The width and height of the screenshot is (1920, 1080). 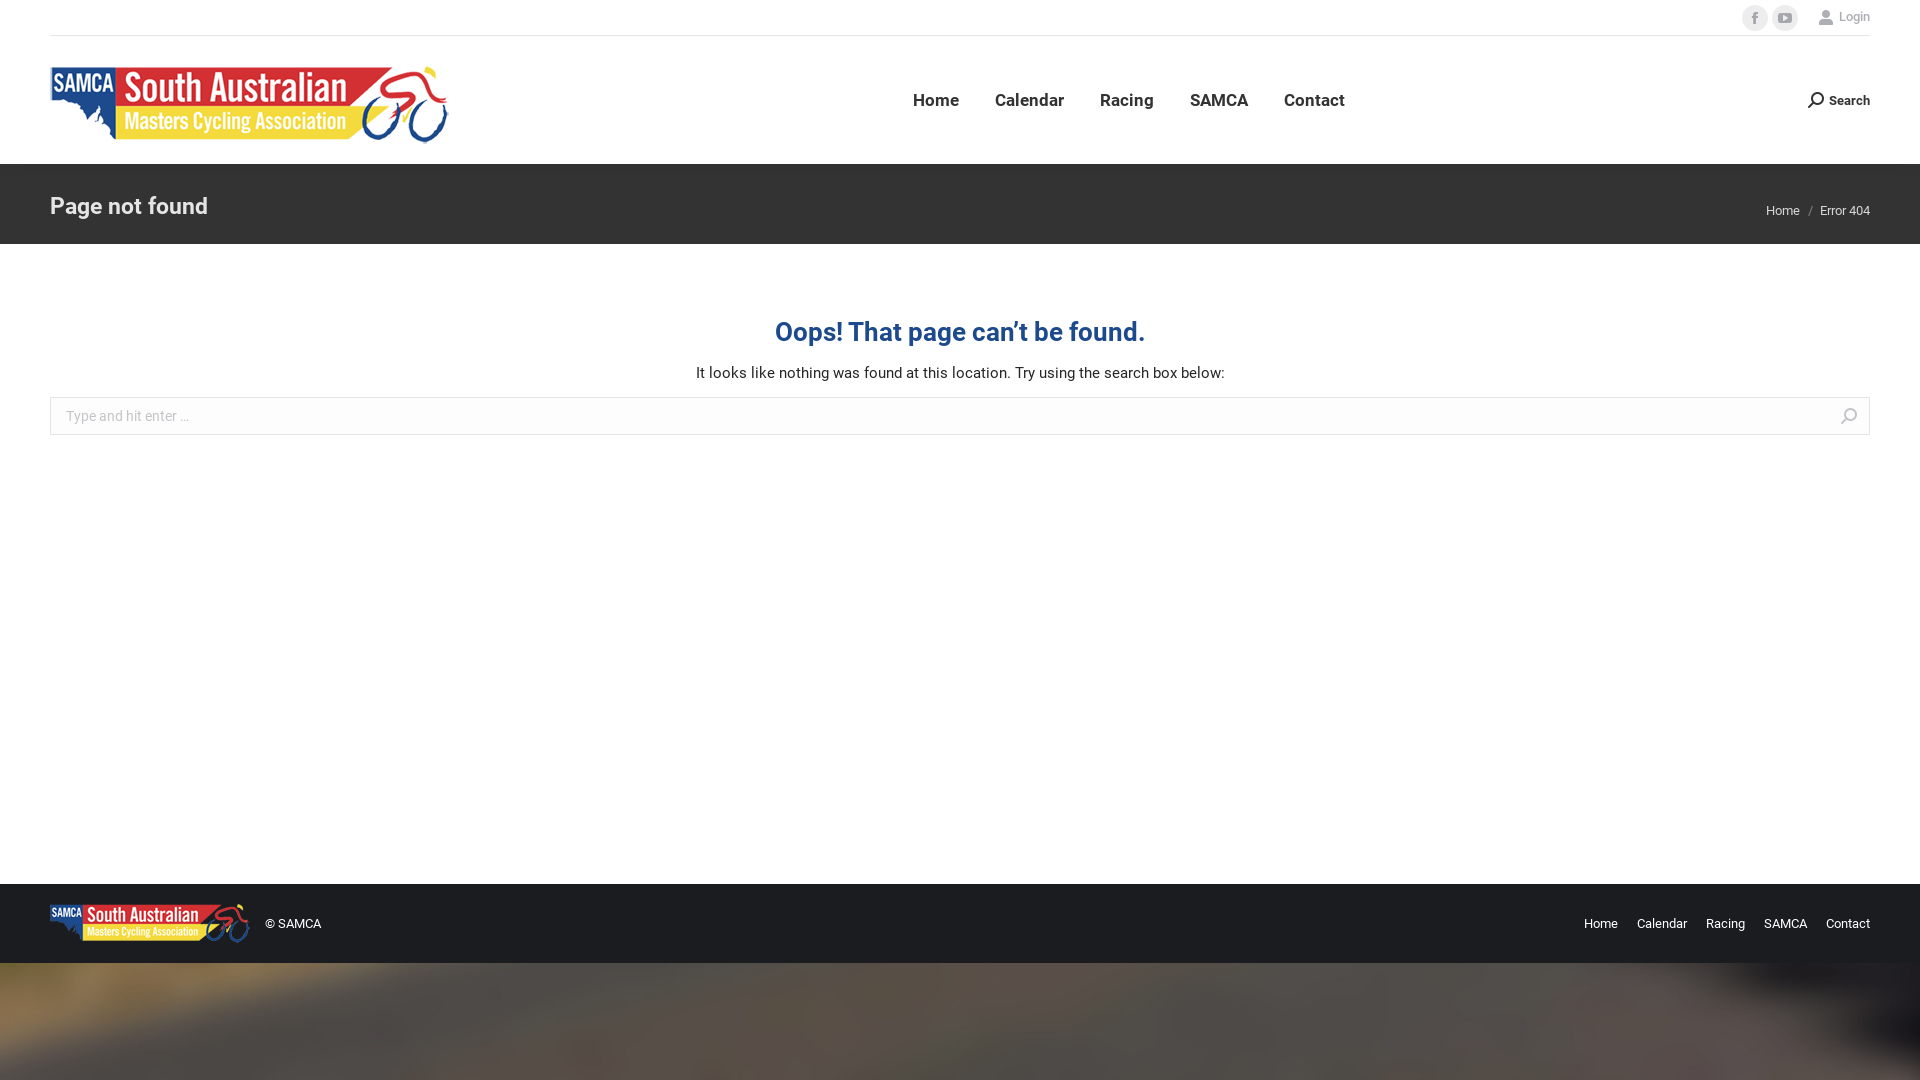 I want to click on Search, so click(x=1839, y=100).